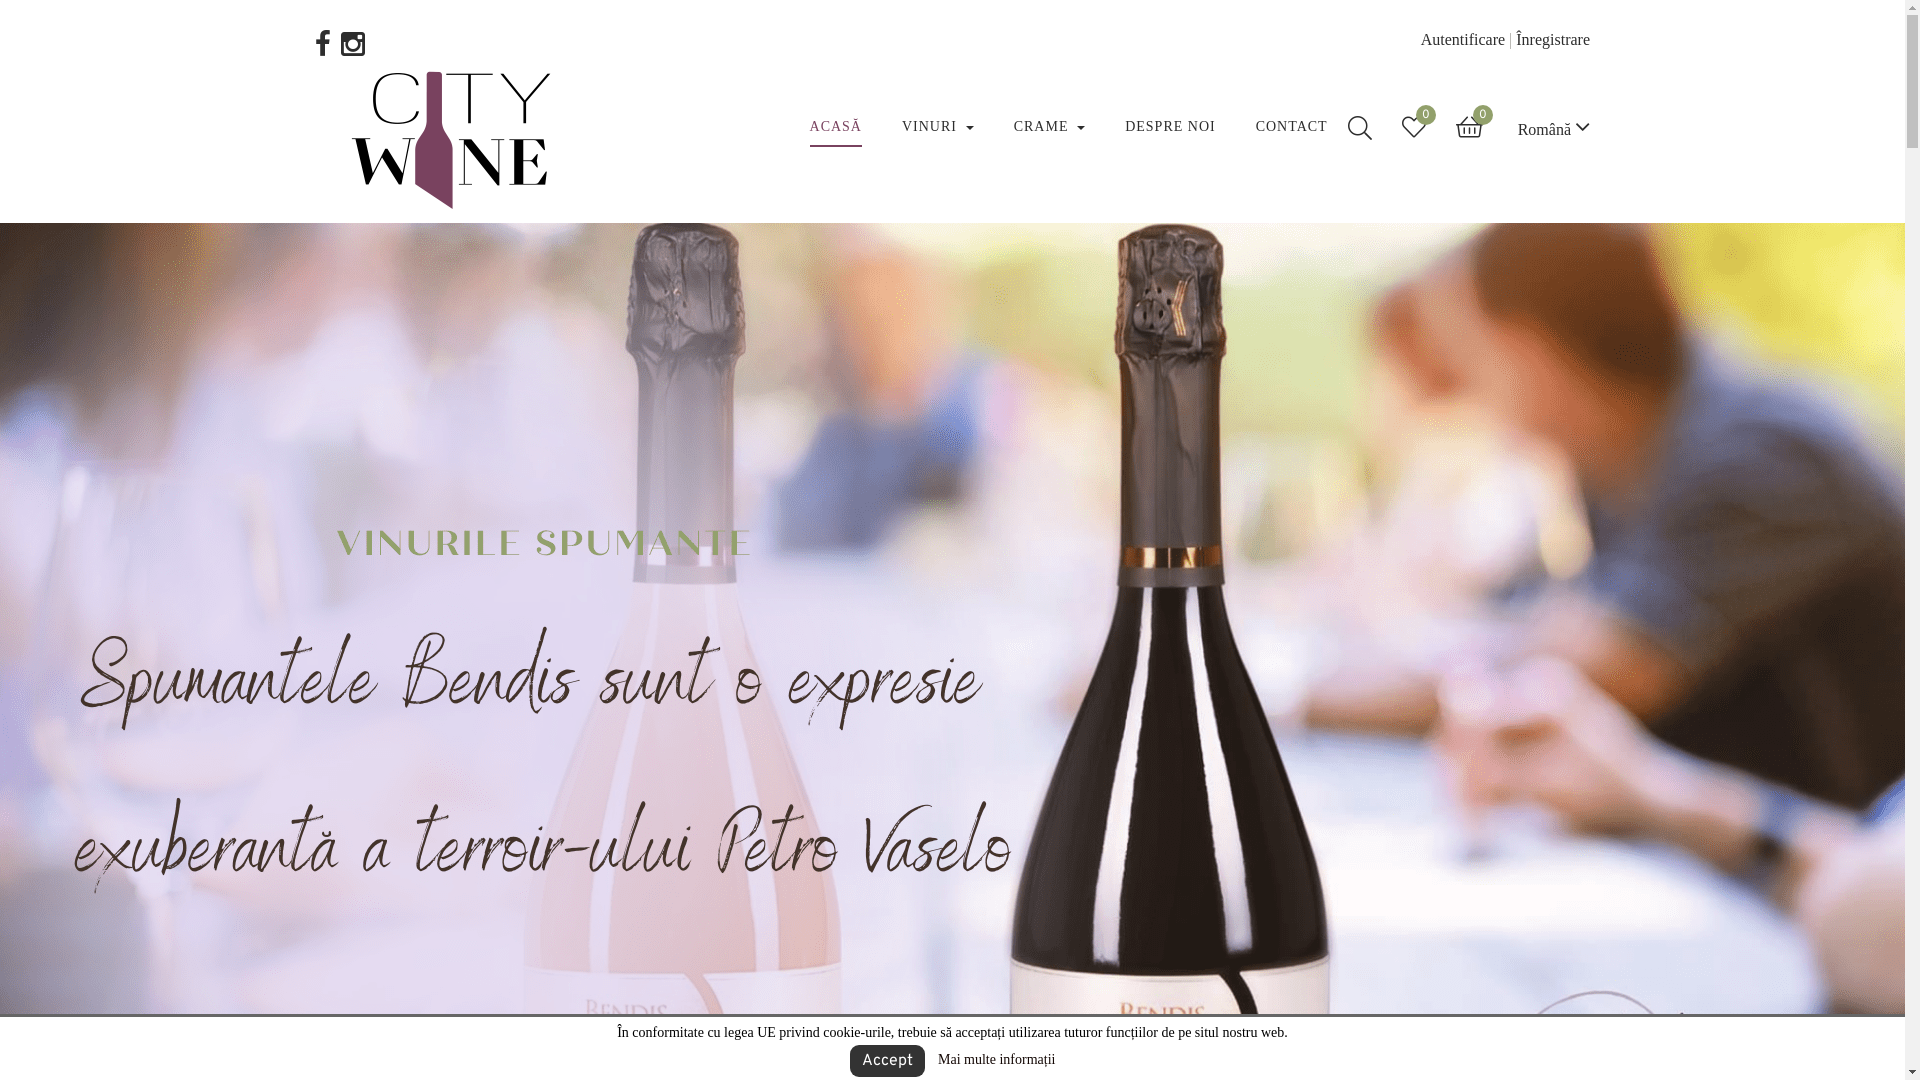 This screenshot has height=1080, width=1920. I want to click on 0, so click(1414, 127).